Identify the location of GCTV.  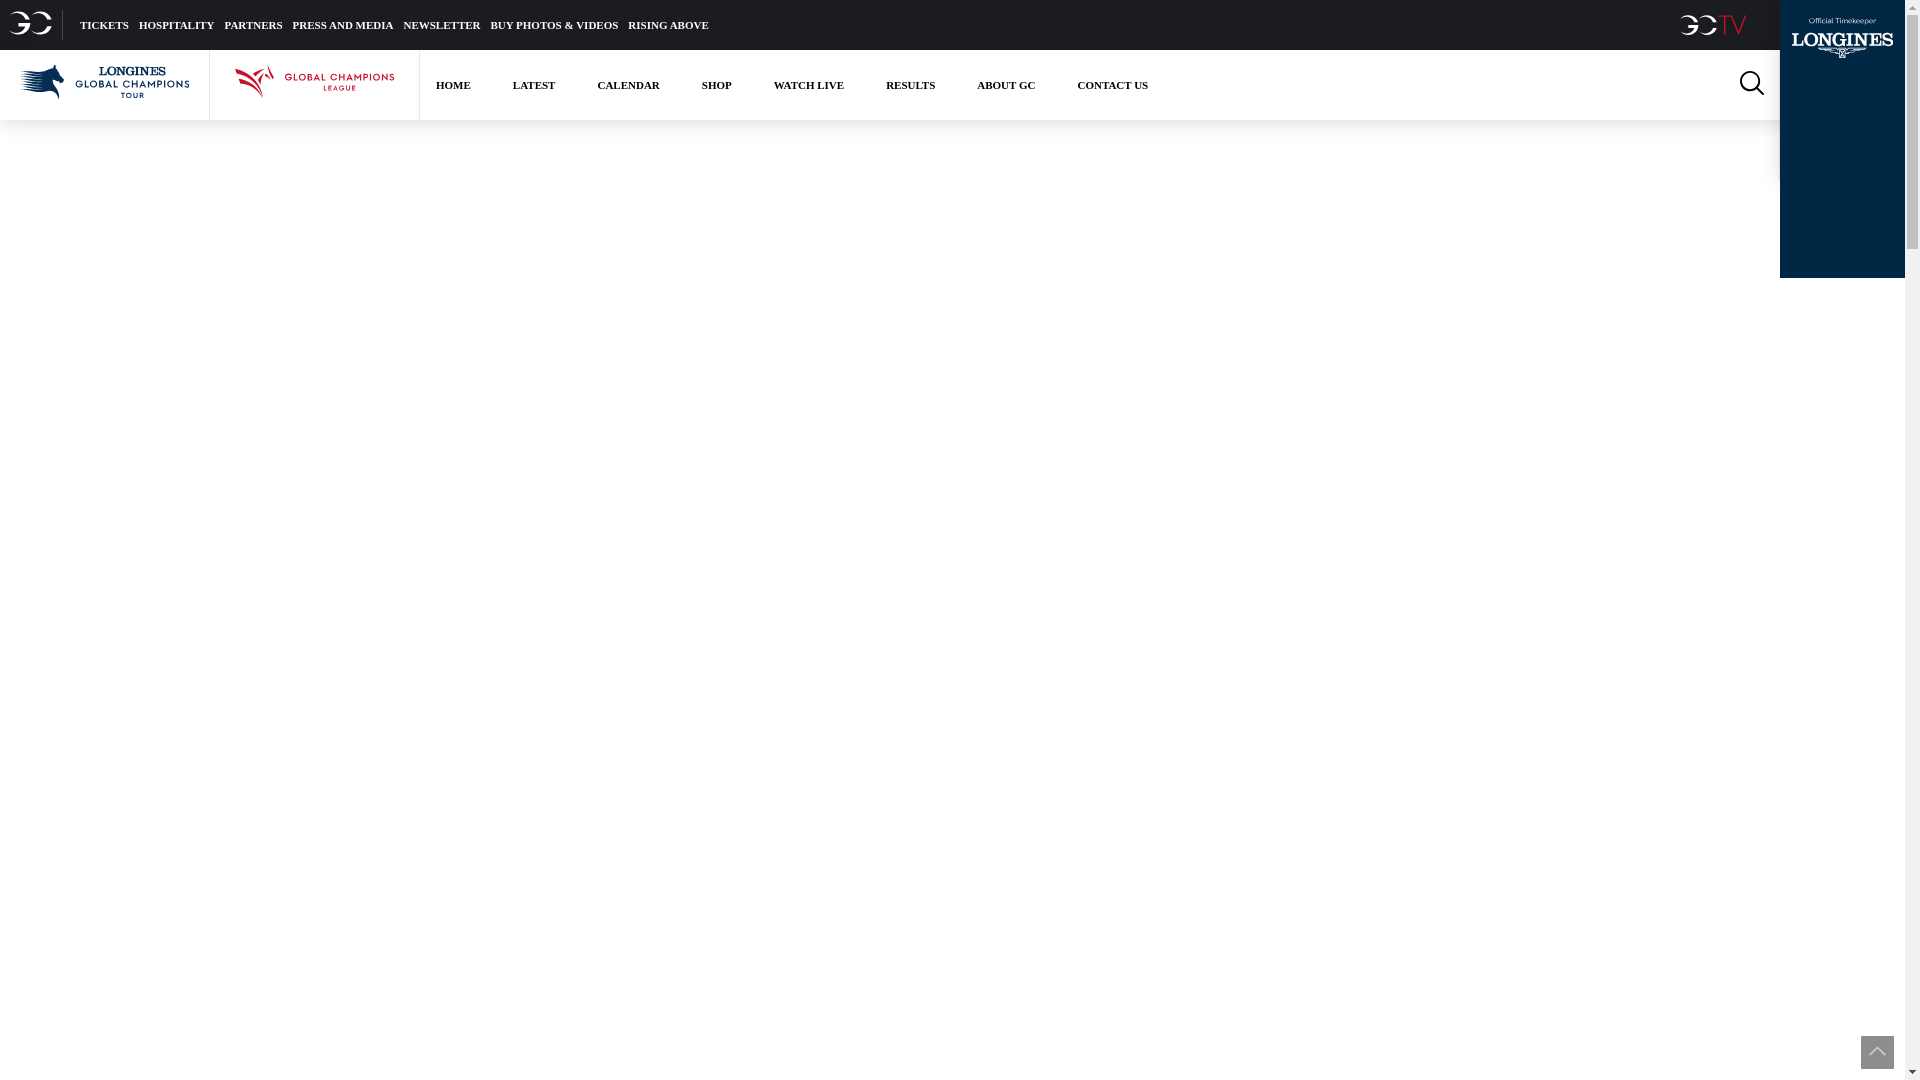
(1716, 24).